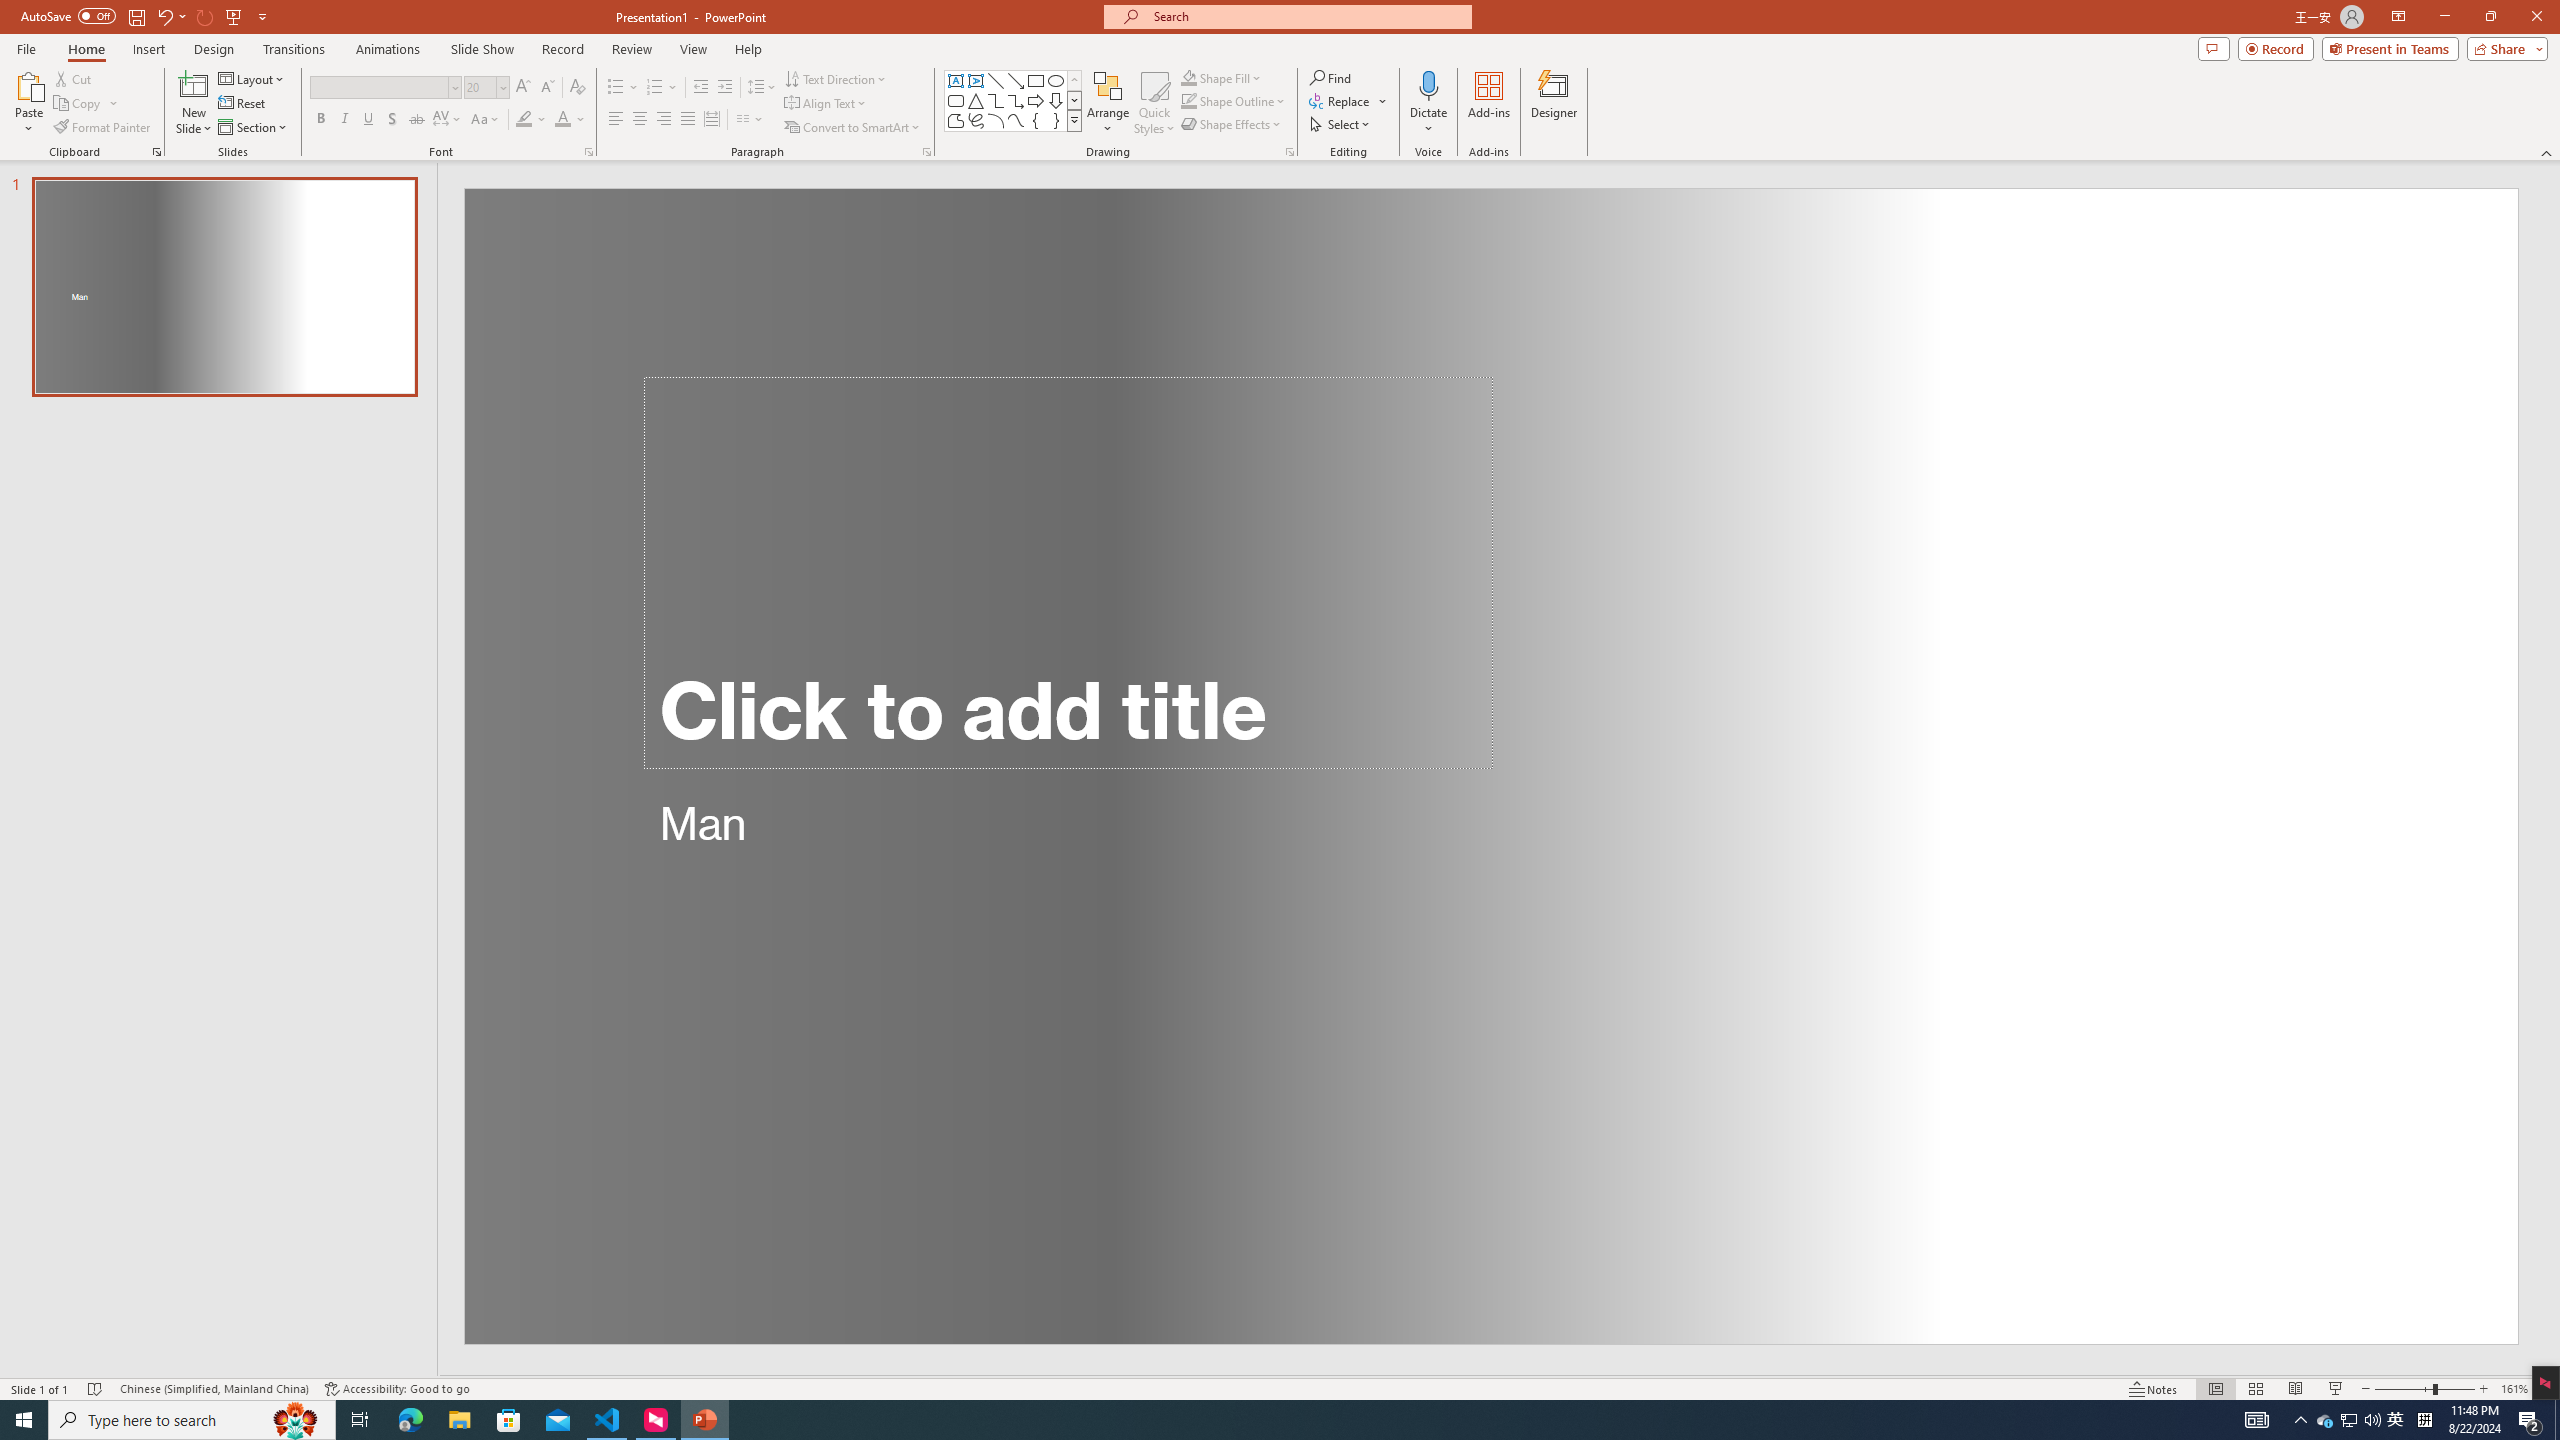 Image resolution: width=2560 pixels, height=1440 pixels. What do you see at coordinates (2514, 1389) in the screenshot?
I see `Zoom 161%` at bounding box center [2514, 1389].